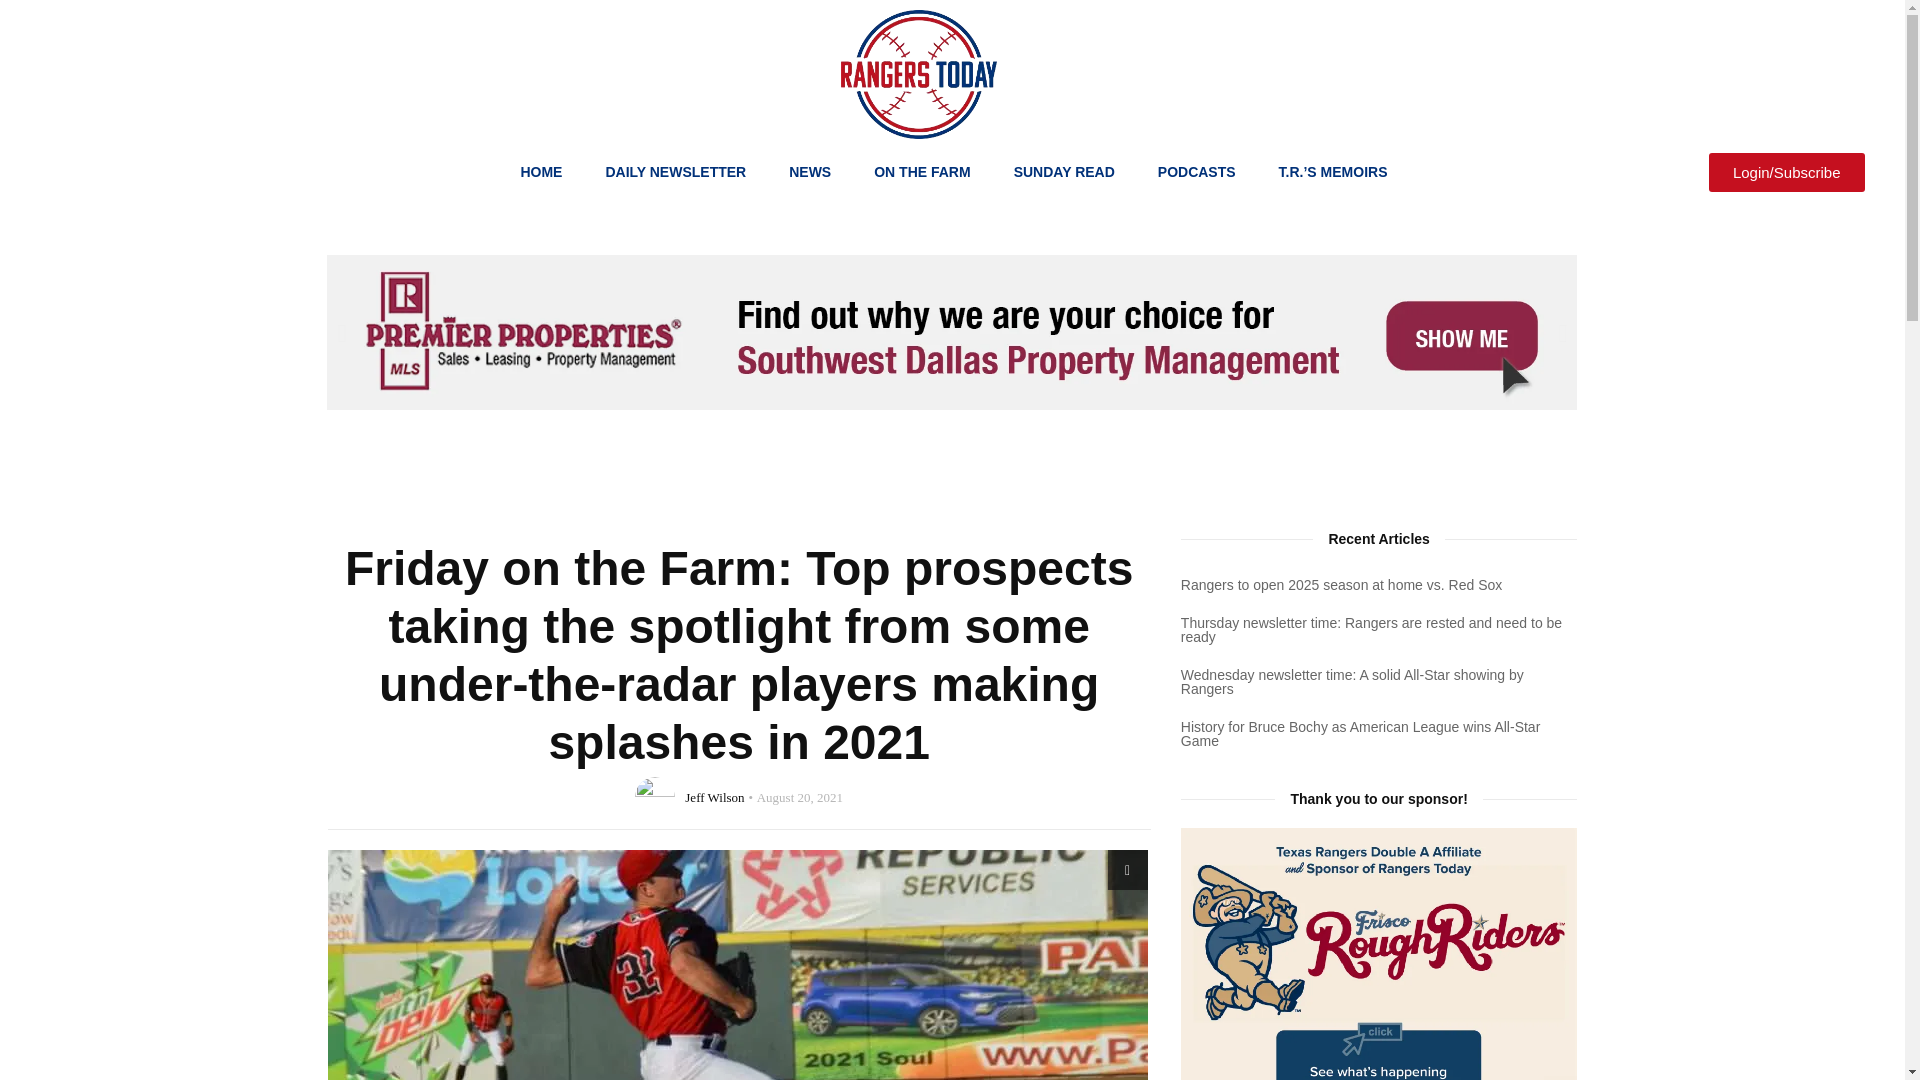 The height and width of the screenshot is (1080, 1920). What do you see at coordinates (1196, 172) in the screenshot?
I see `PODCASTS` at bounding box center [1196, 172].